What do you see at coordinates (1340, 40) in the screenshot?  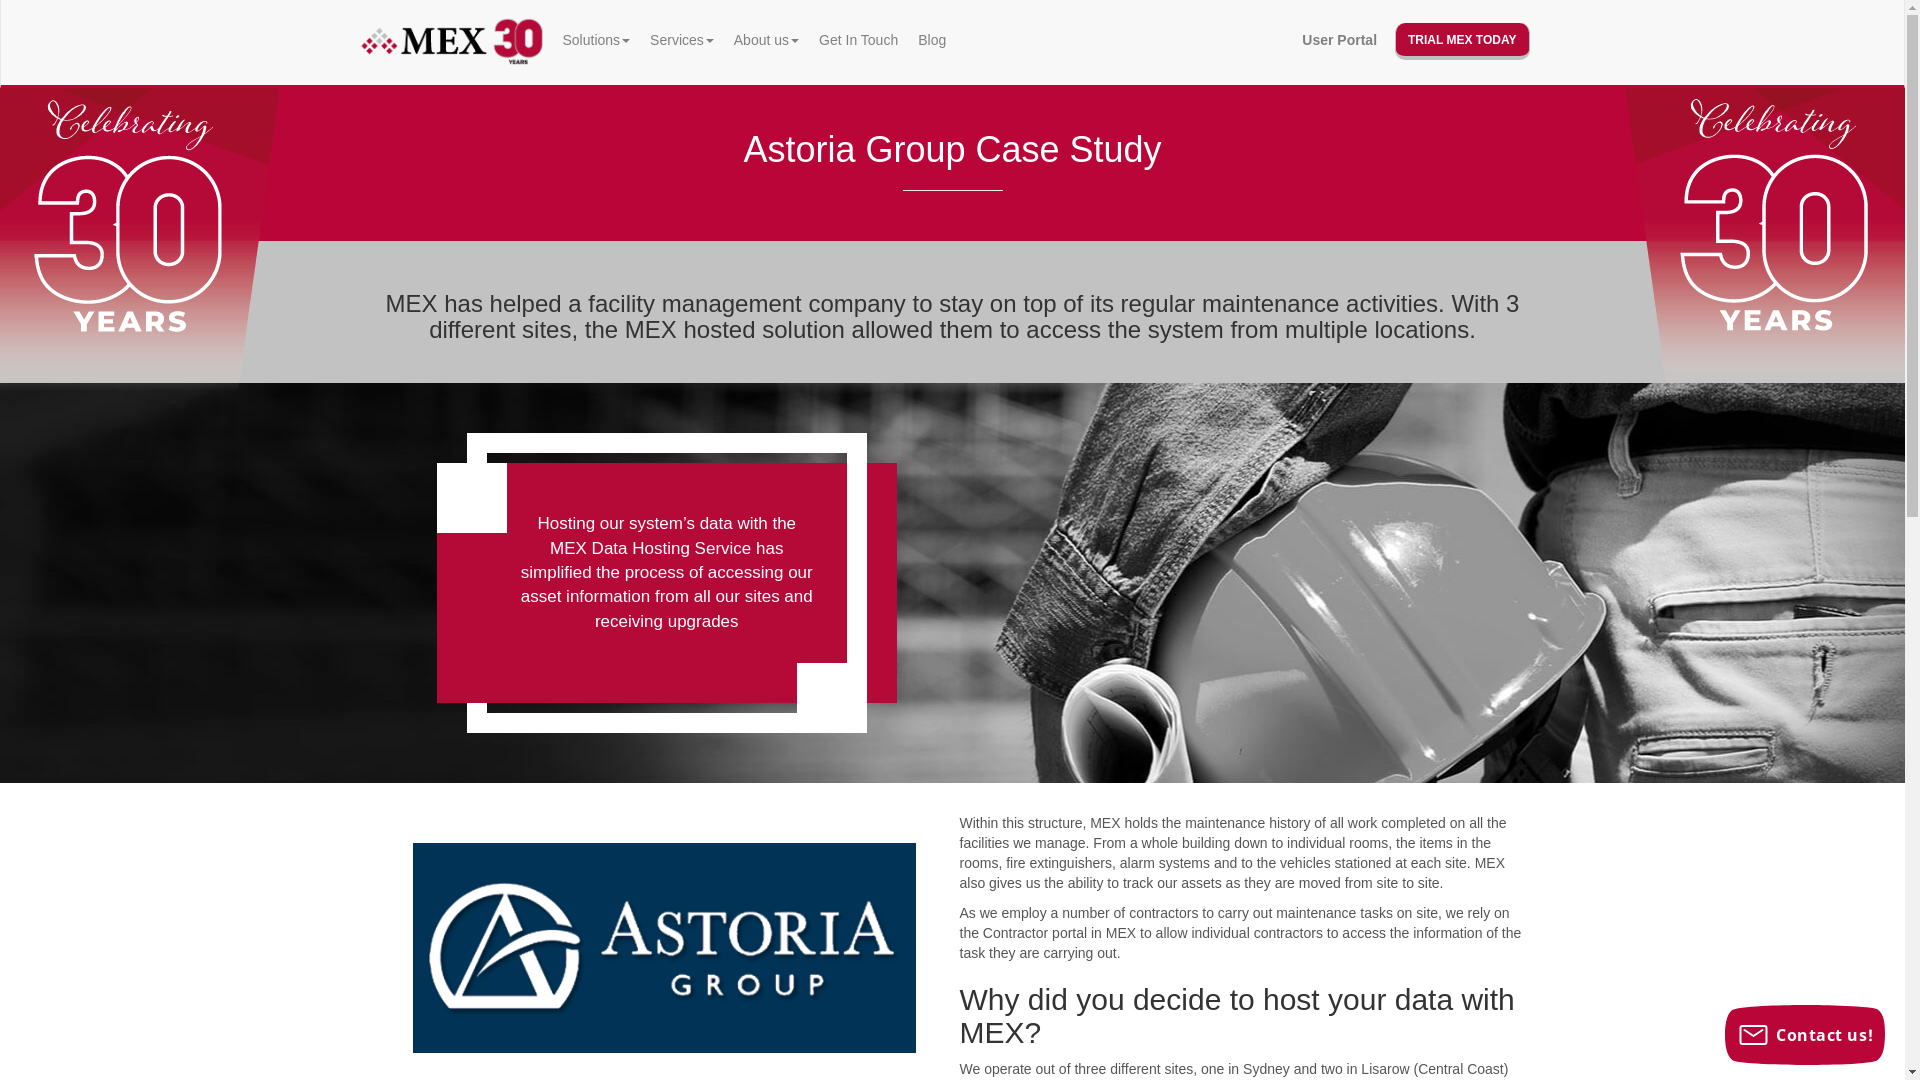 I see `User Portal` at bounding box center [1340, 40].